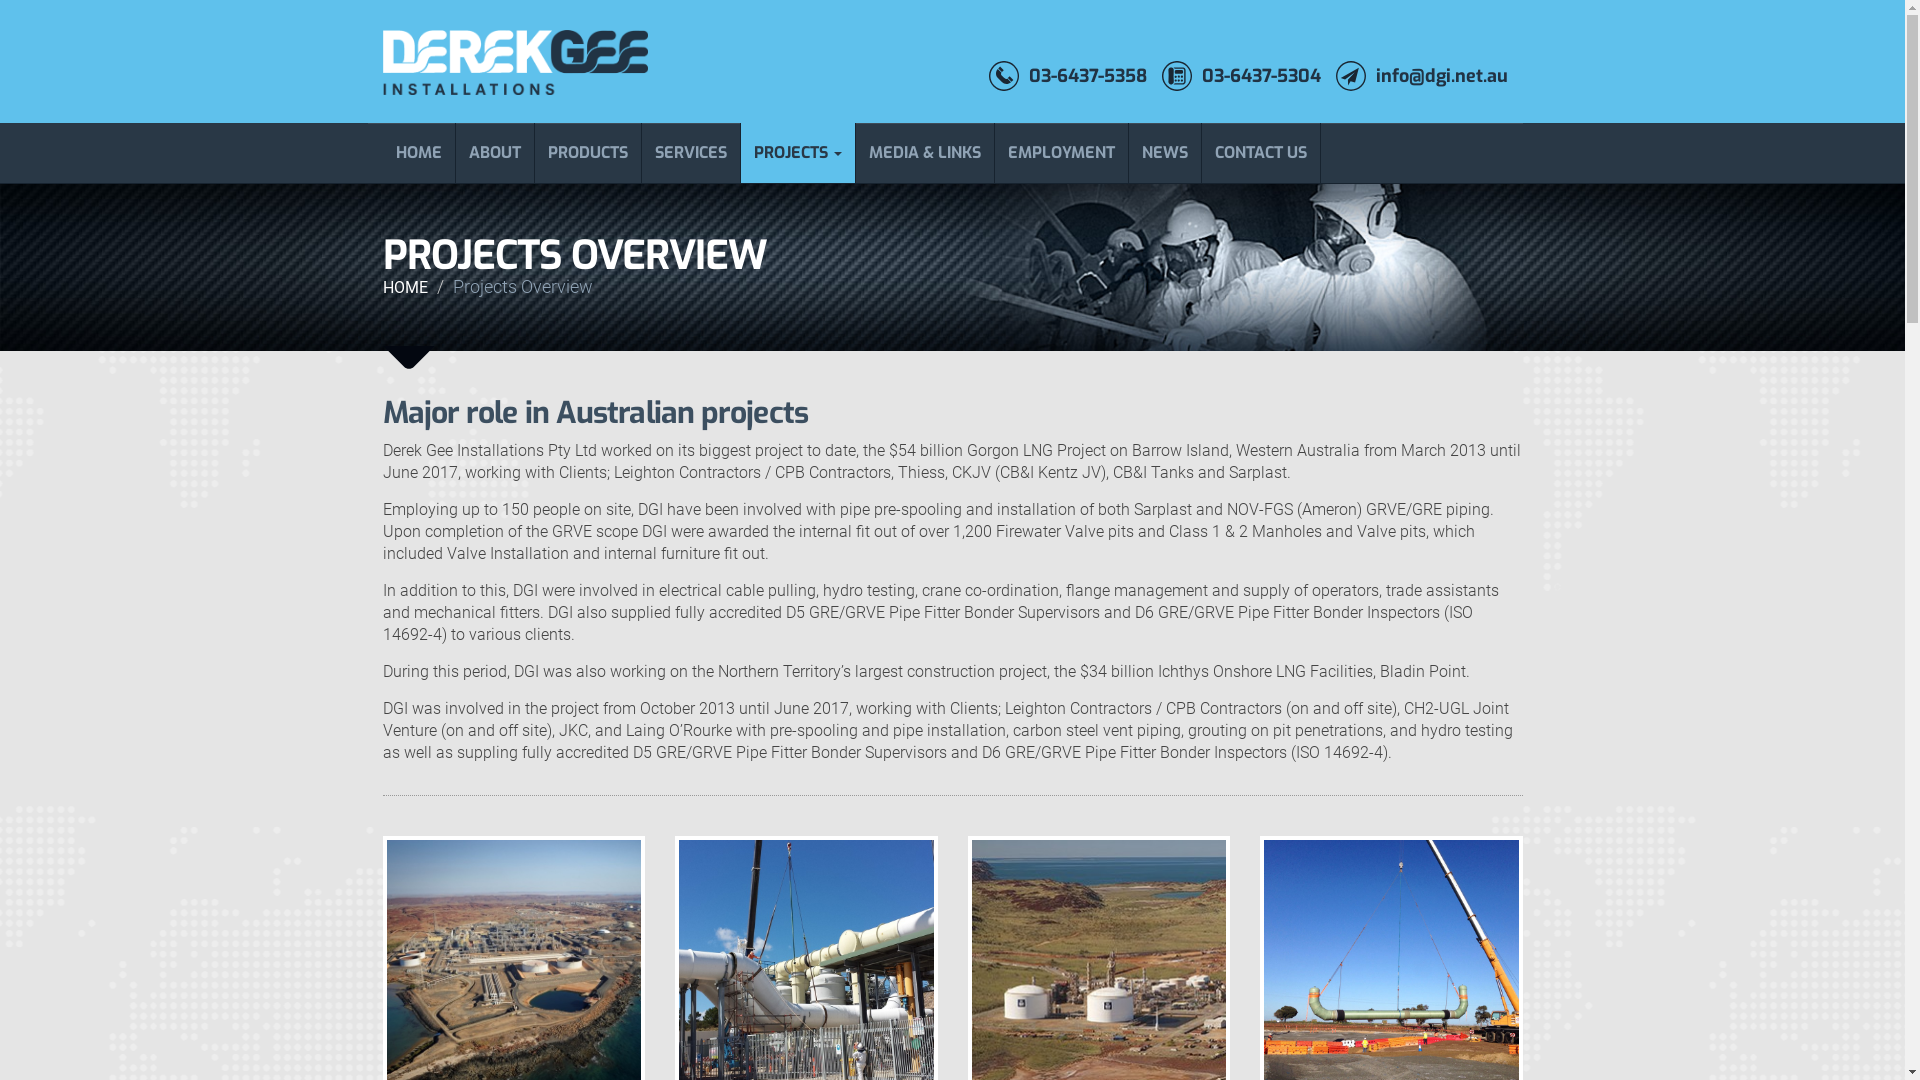 The image size is (1920, 1080). I want to click on info@dgi.net.au, so click(1422, 76).